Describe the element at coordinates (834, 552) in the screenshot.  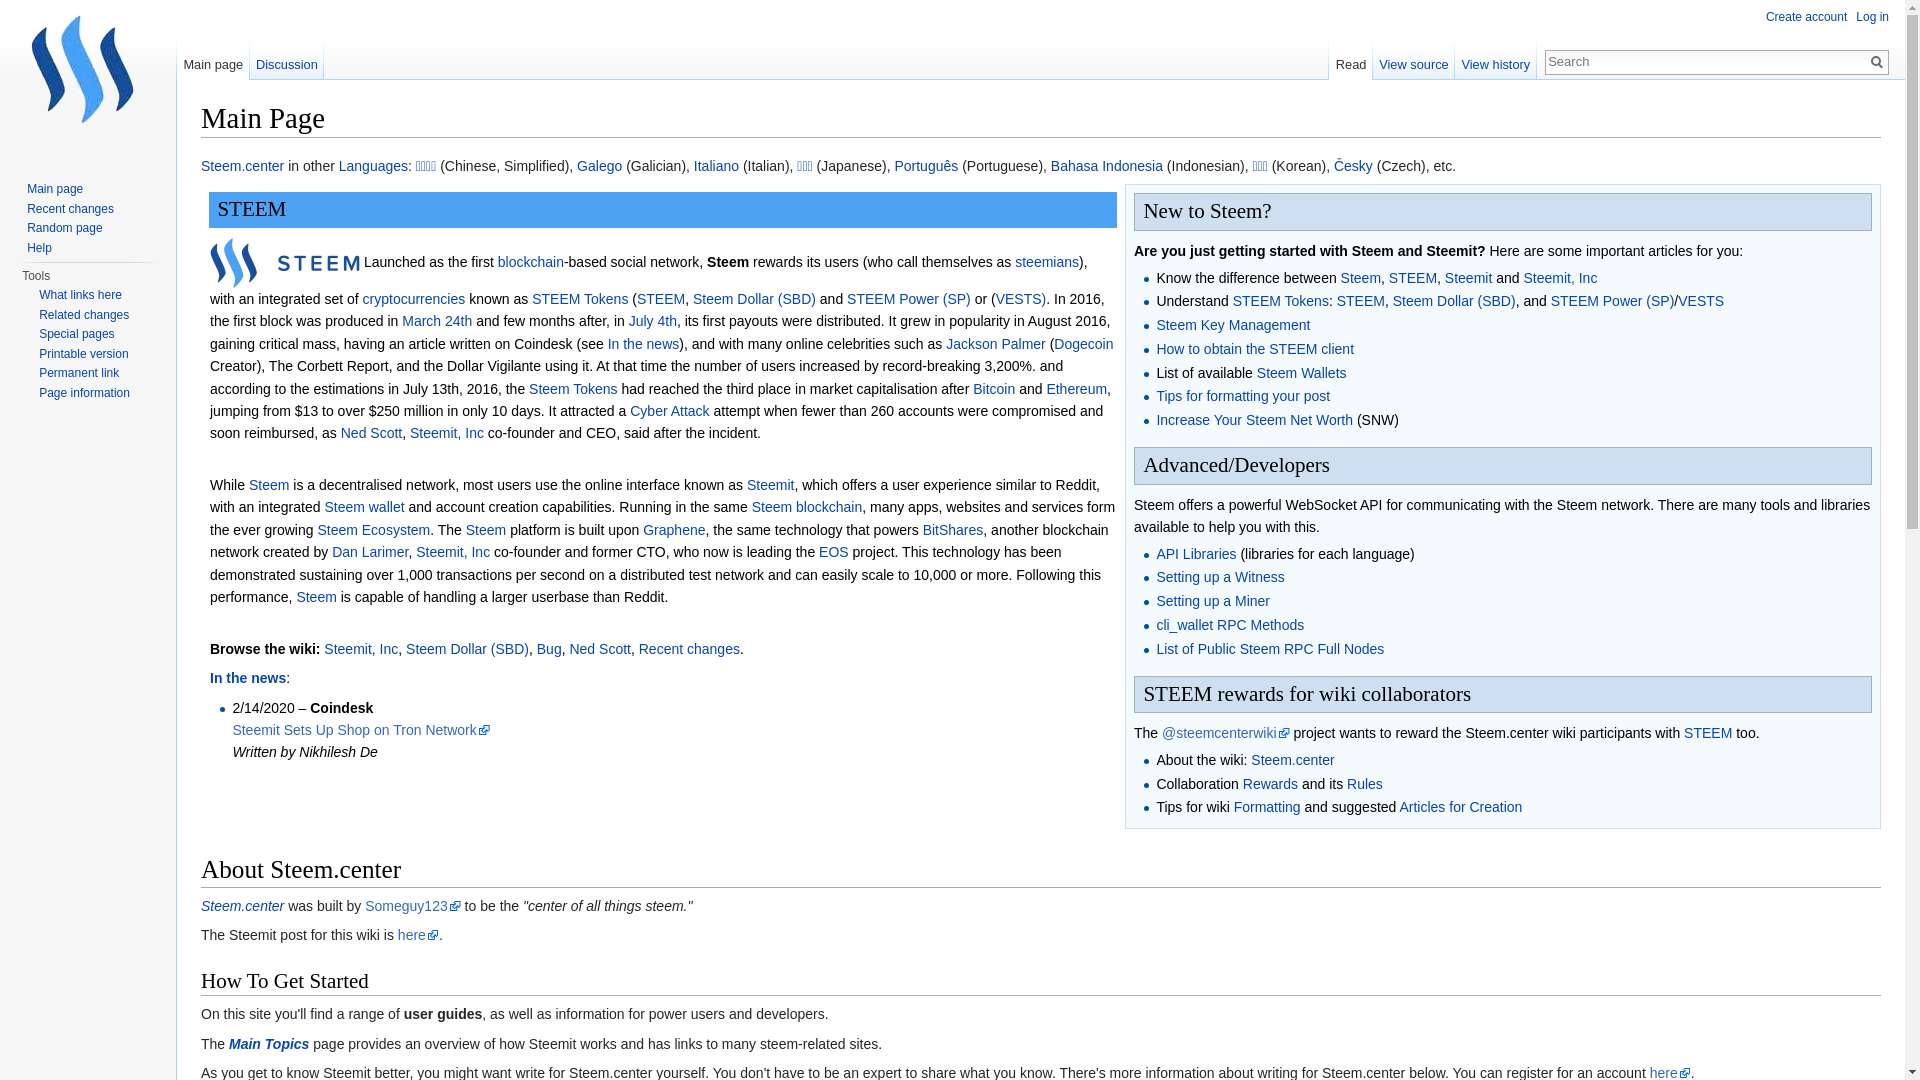
I see `EOS` at that location.